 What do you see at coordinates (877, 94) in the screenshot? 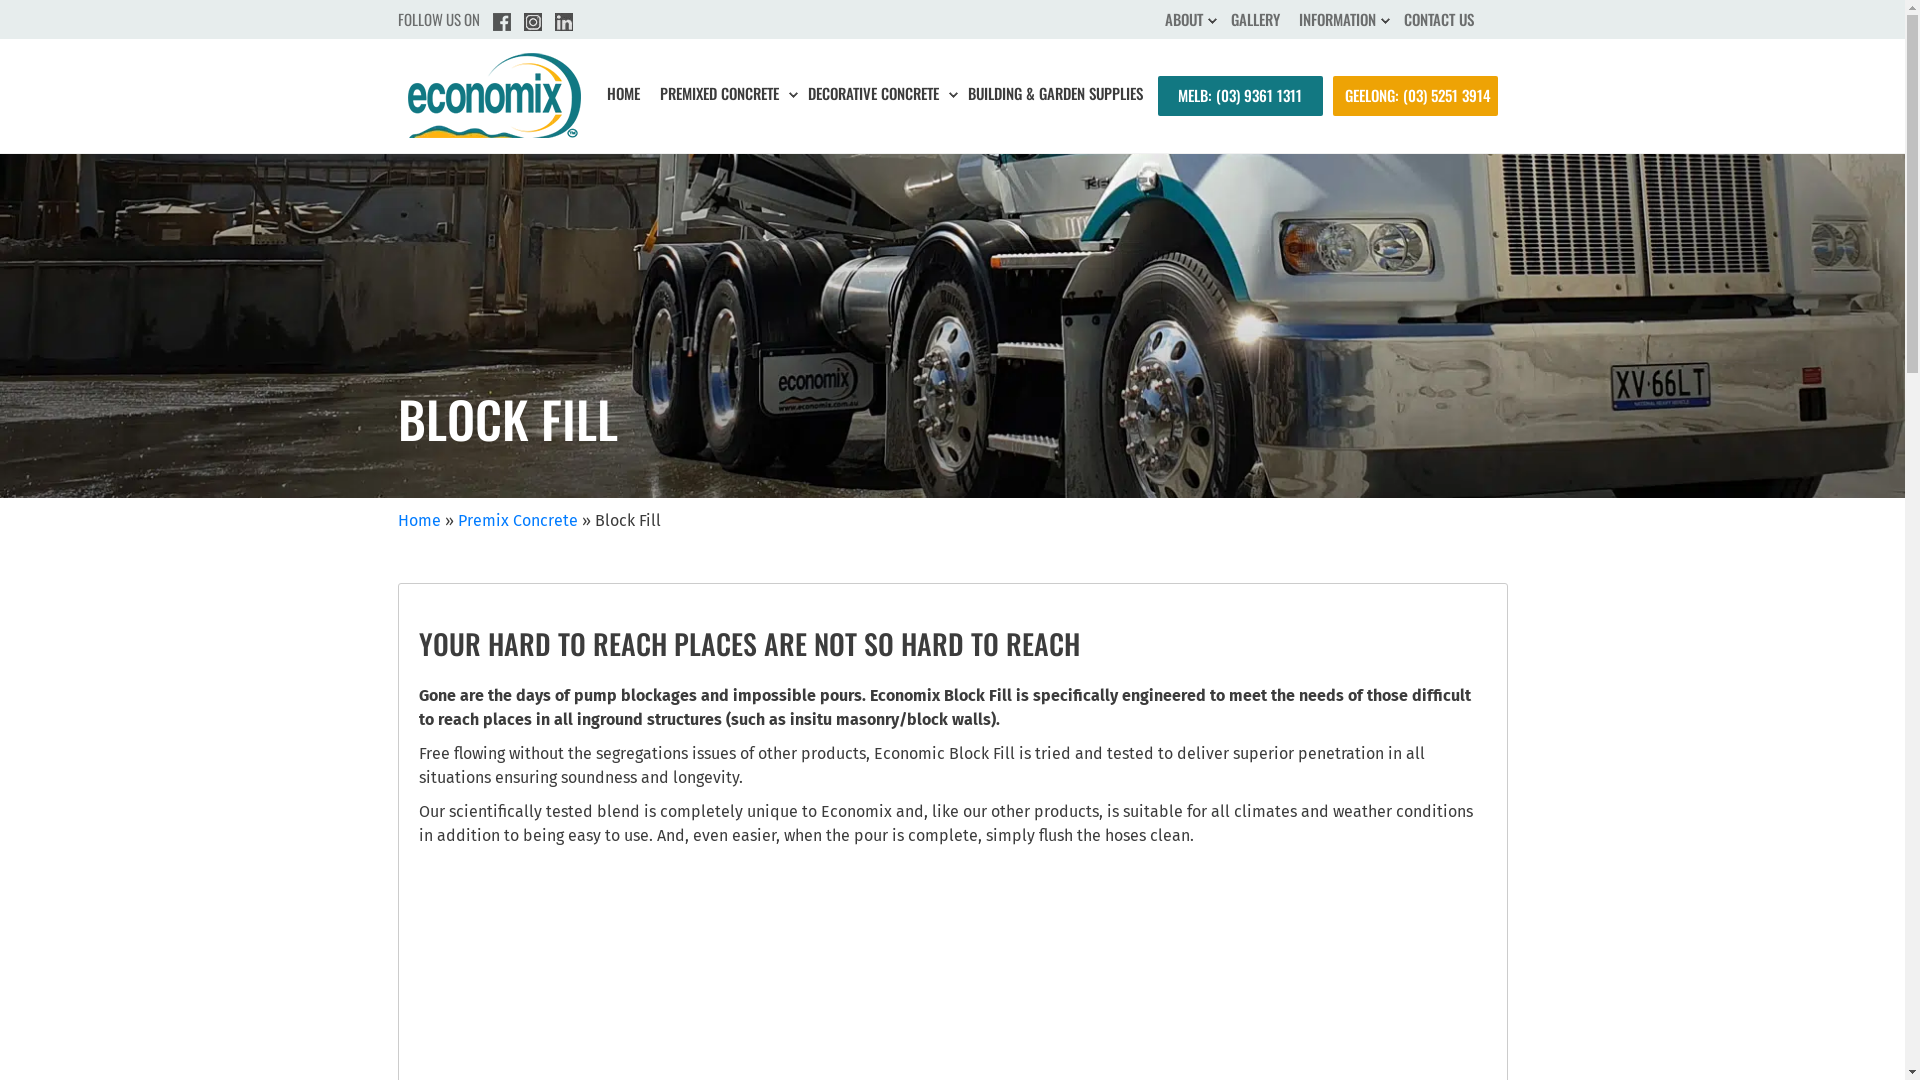
I see `DECORATIVE CONCRETE` at bounding box center [877, 94].